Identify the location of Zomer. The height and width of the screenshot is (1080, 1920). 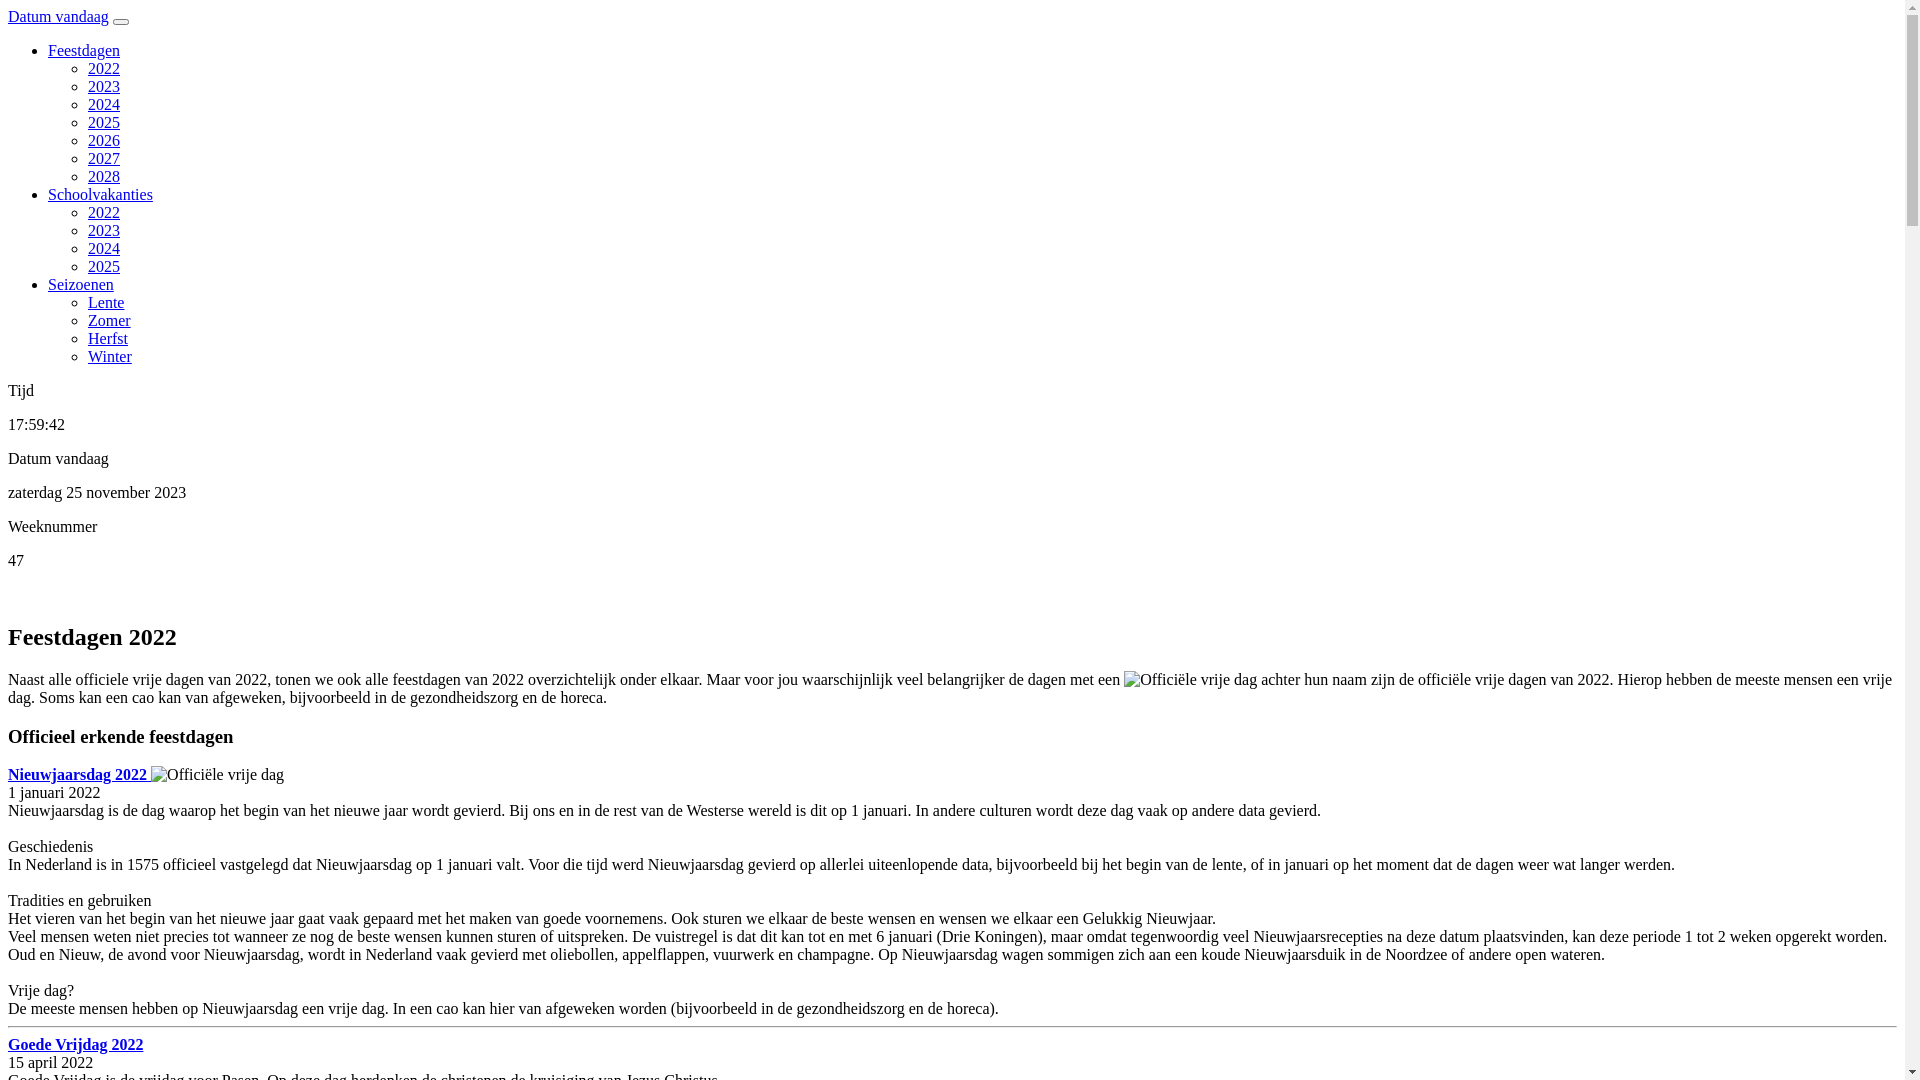
(110, 320).